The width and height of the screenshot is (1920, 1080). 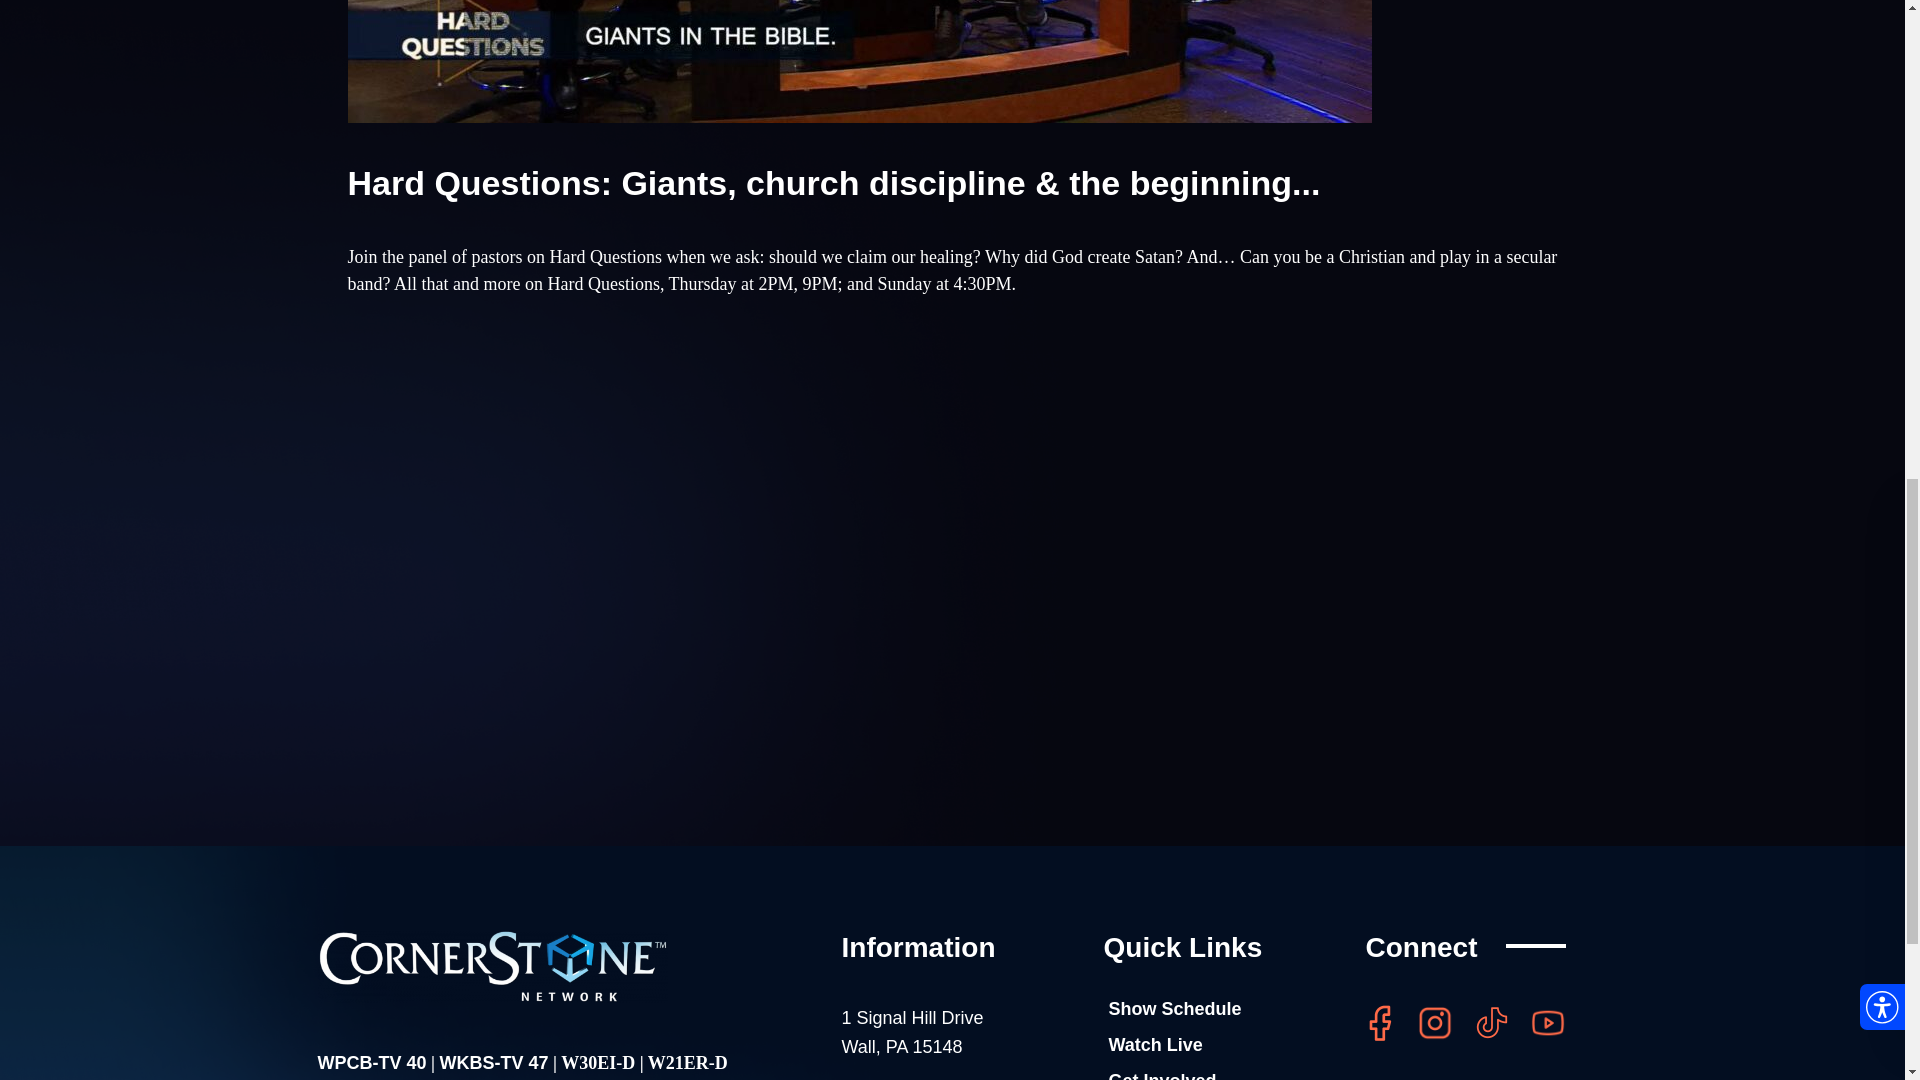 I want to click on HQ15245, so click(x=860, y=62).